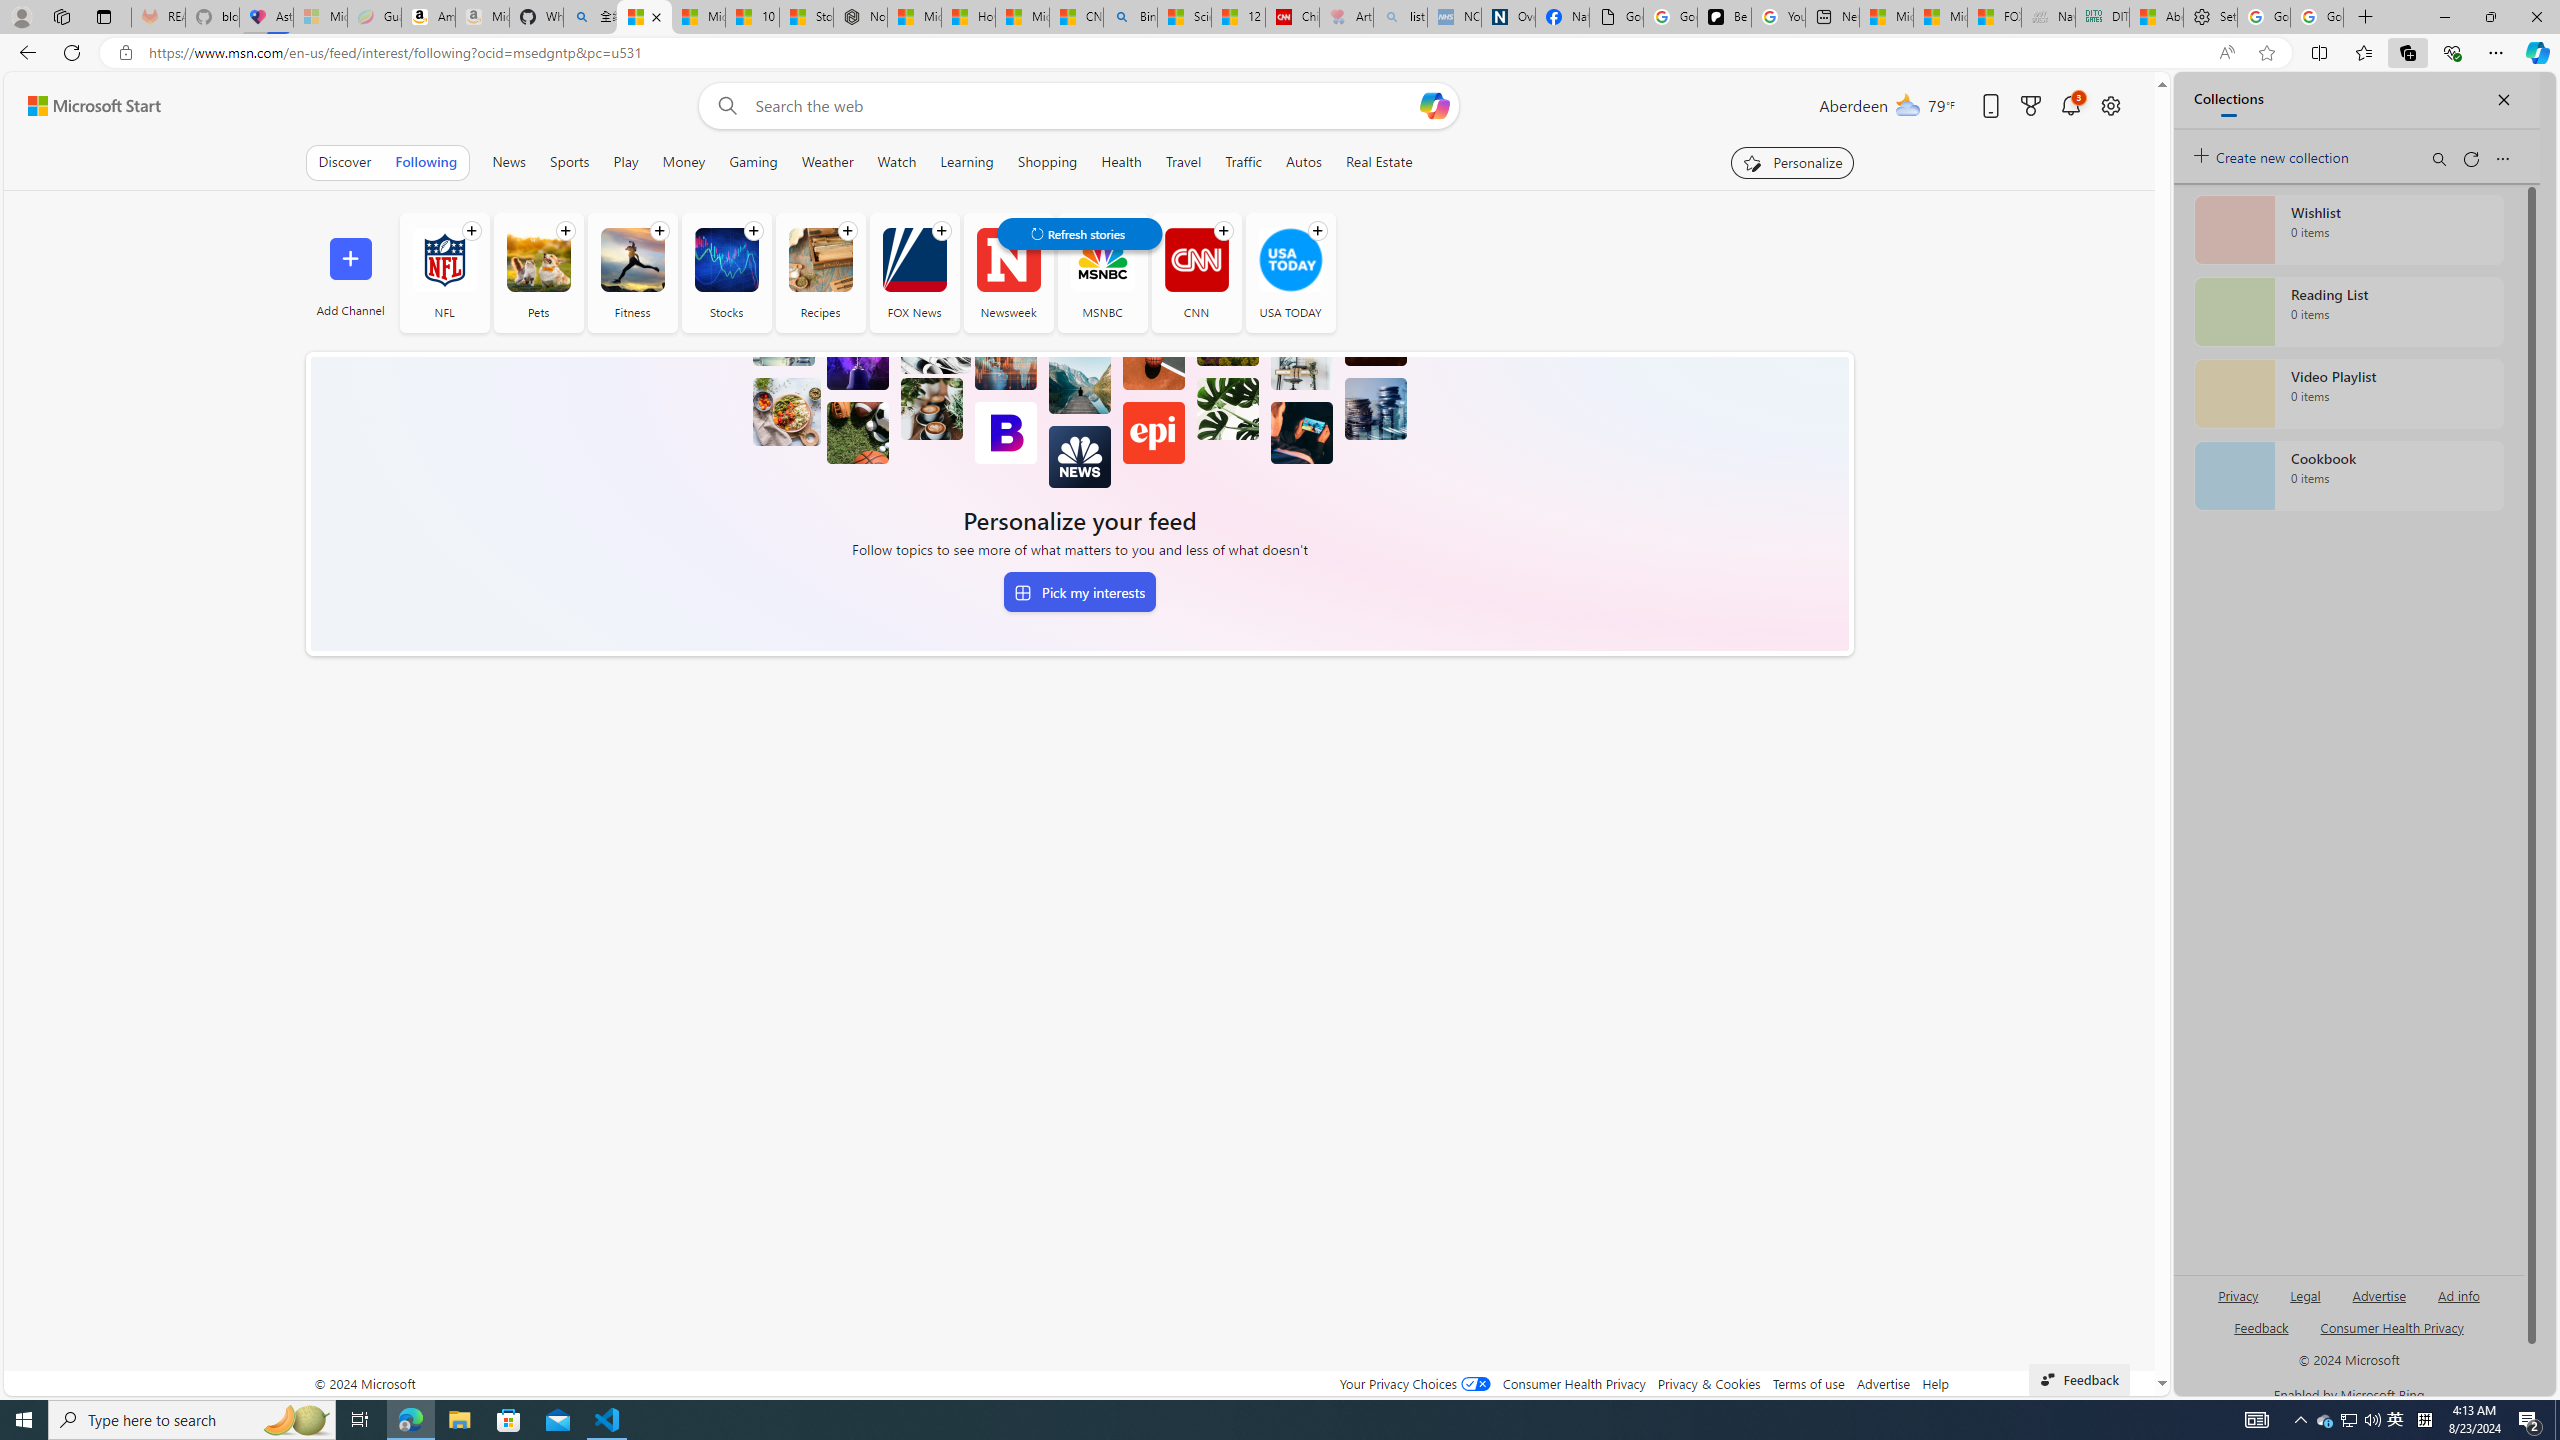  What do you see at coordinates (1085, 106) in the screenshot?
I see `Enter your search term` at bounding box center [1085, 106].